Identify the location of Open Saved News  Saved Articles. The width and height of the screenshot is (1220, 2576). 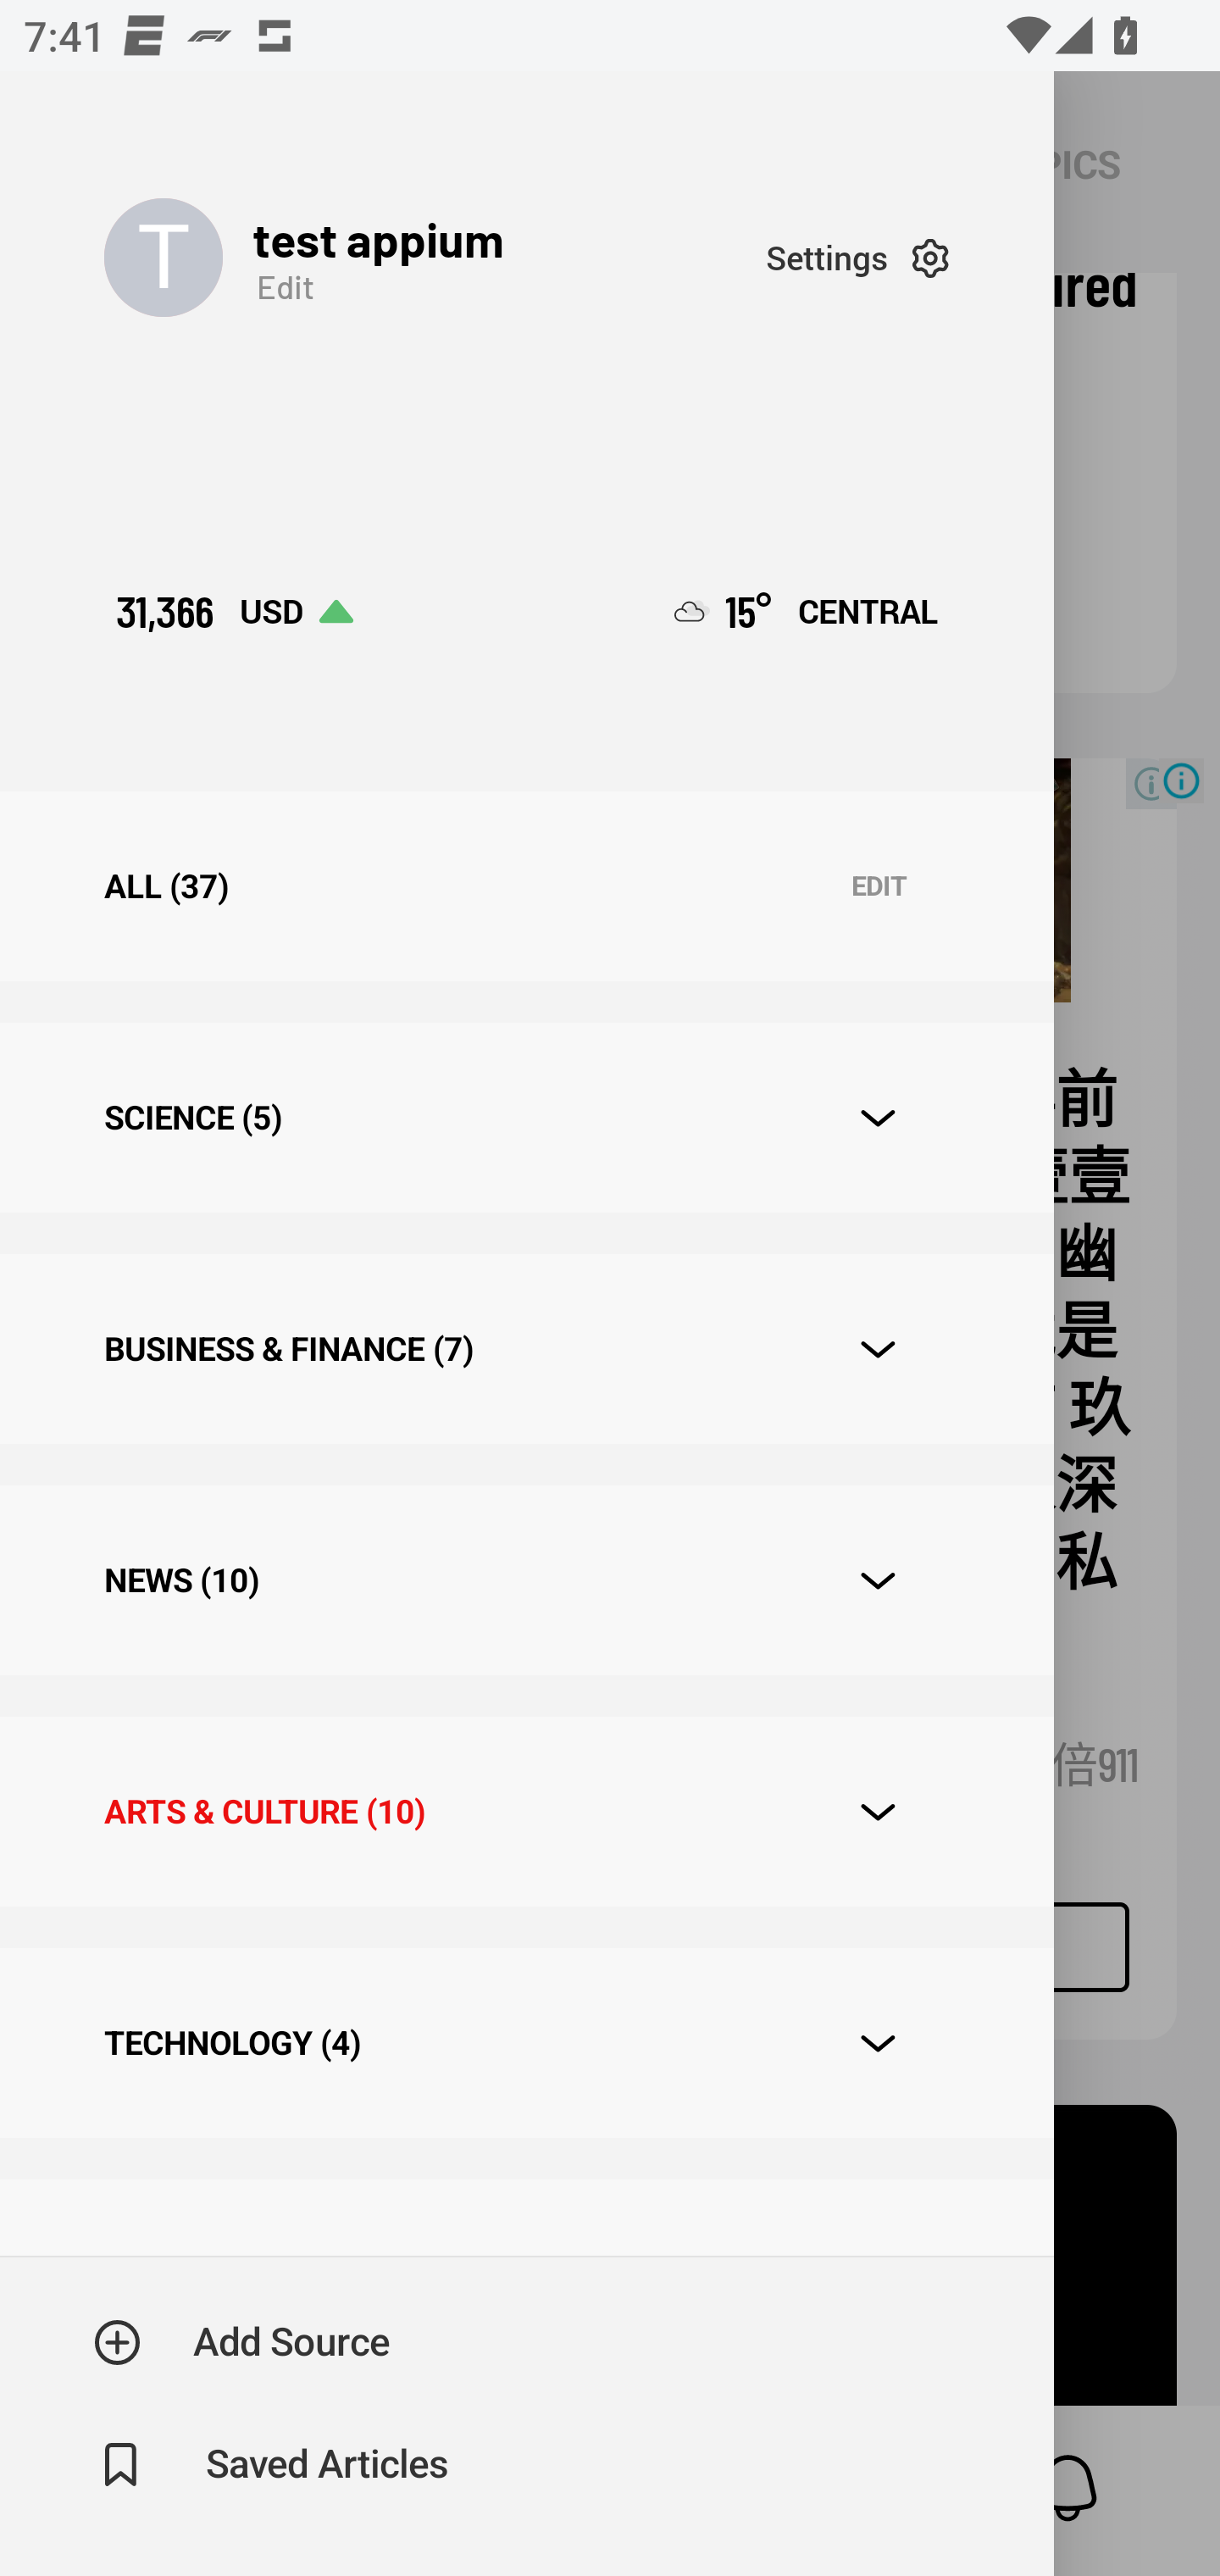
(273, 2465).